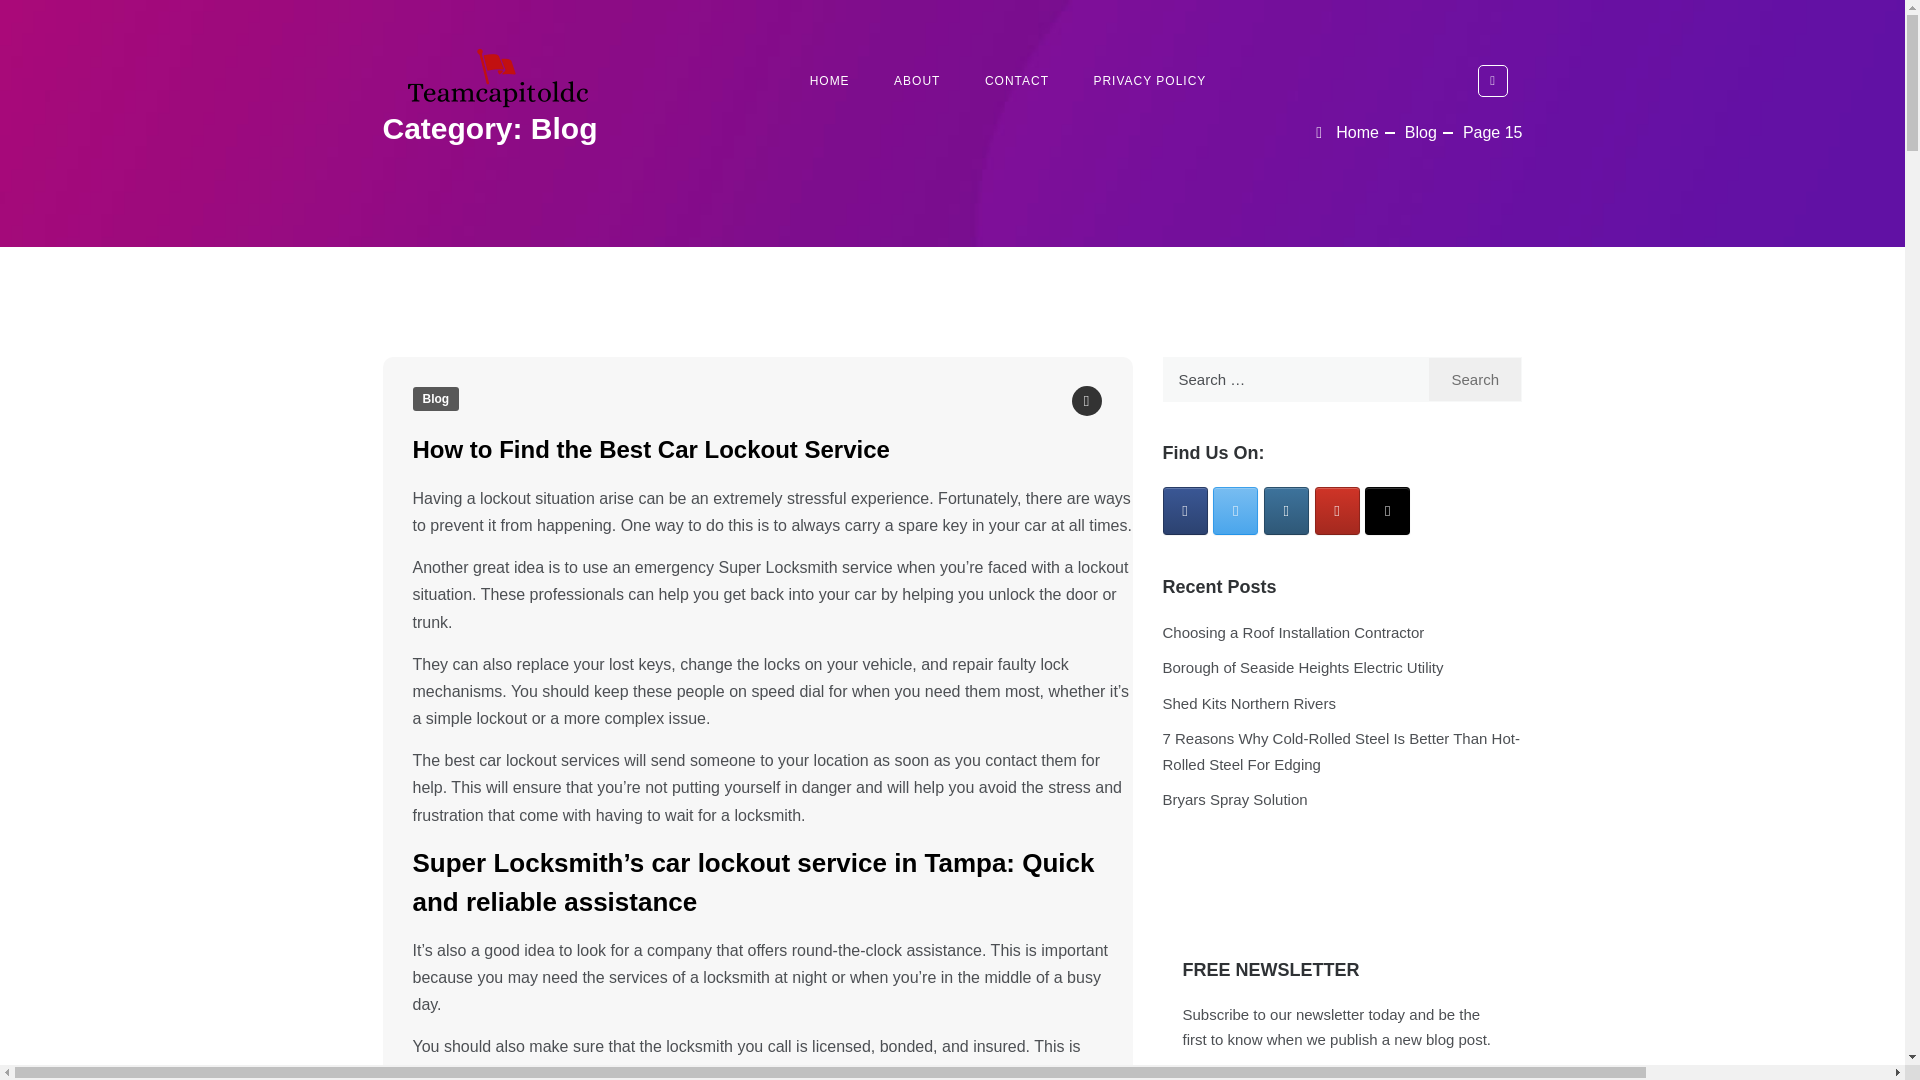 Image resolution: width=1920 pixels, height=1080 pixels. Describe the element at coordinates (435, 398) in the screenshot. I see `Blog` at that location.